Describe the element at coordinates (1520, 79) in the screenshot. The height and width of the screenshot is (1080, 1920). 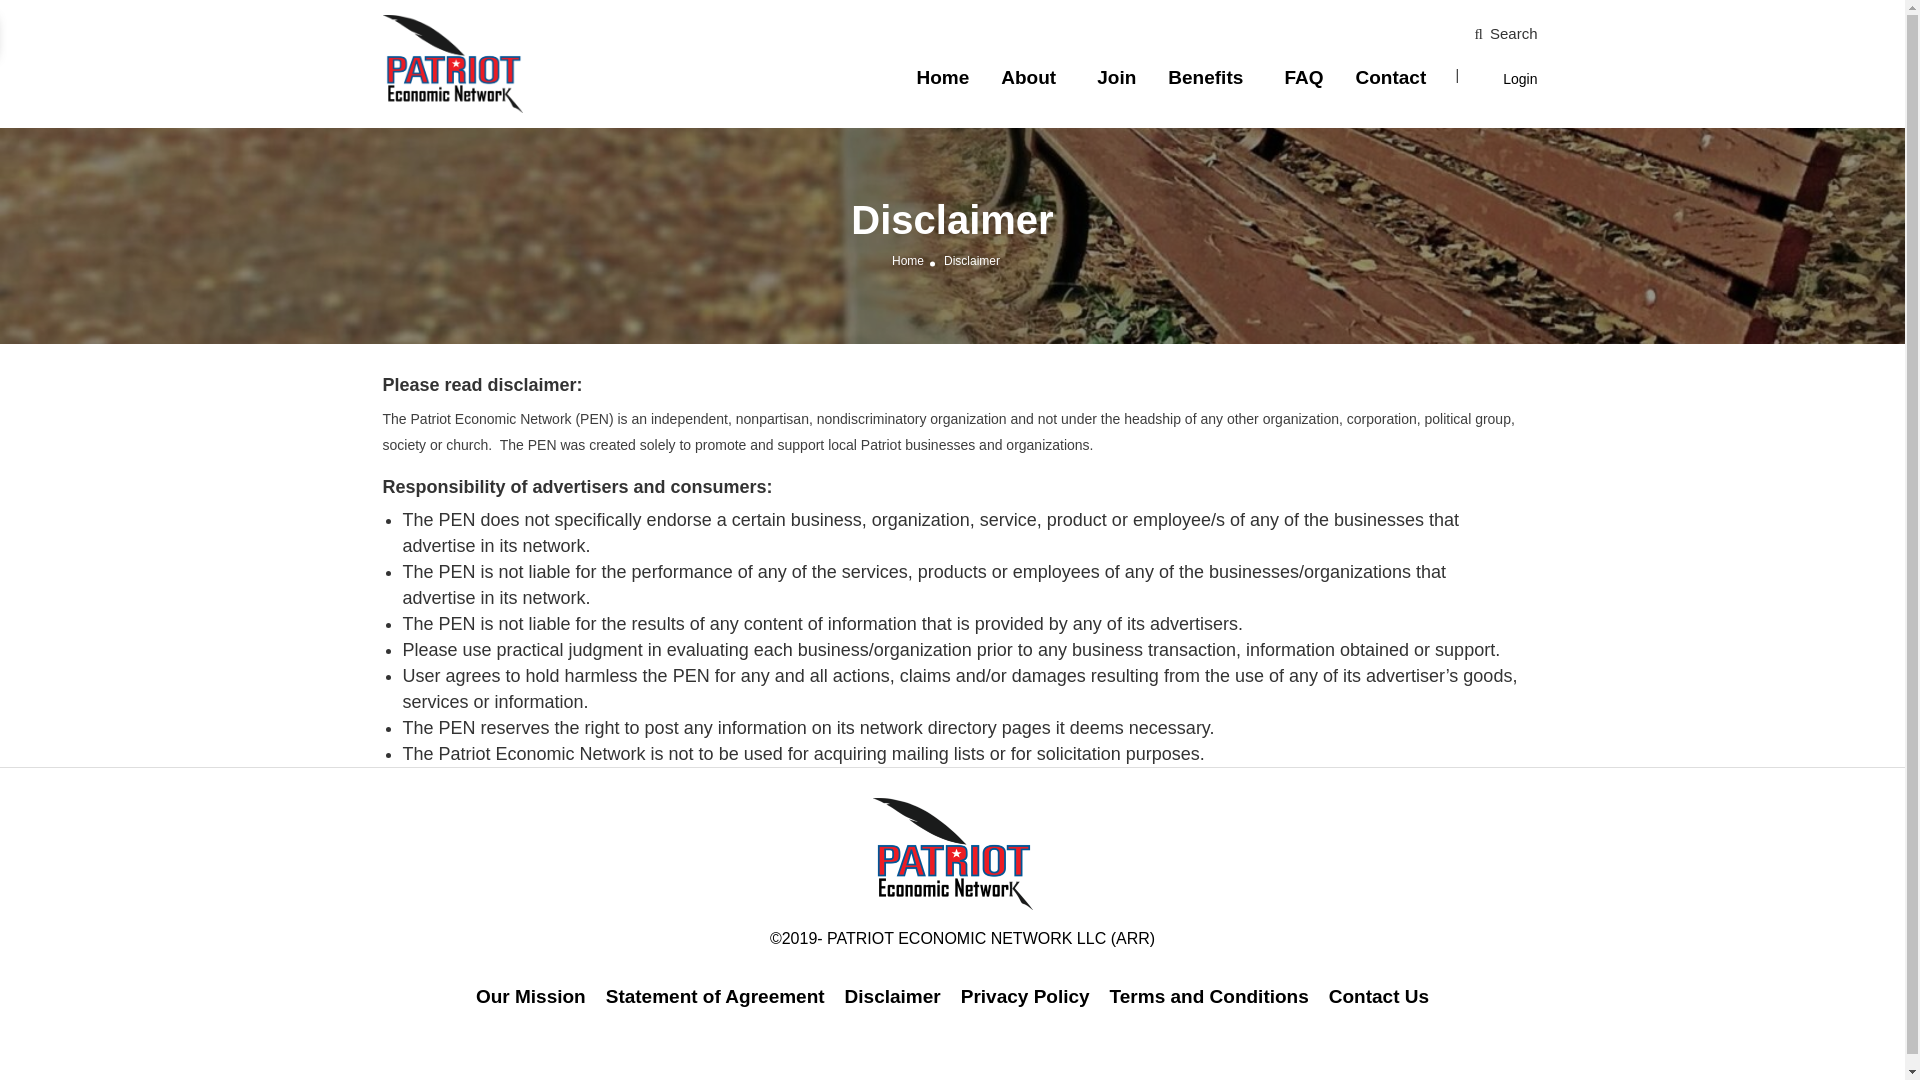
I see `Login` at that location.